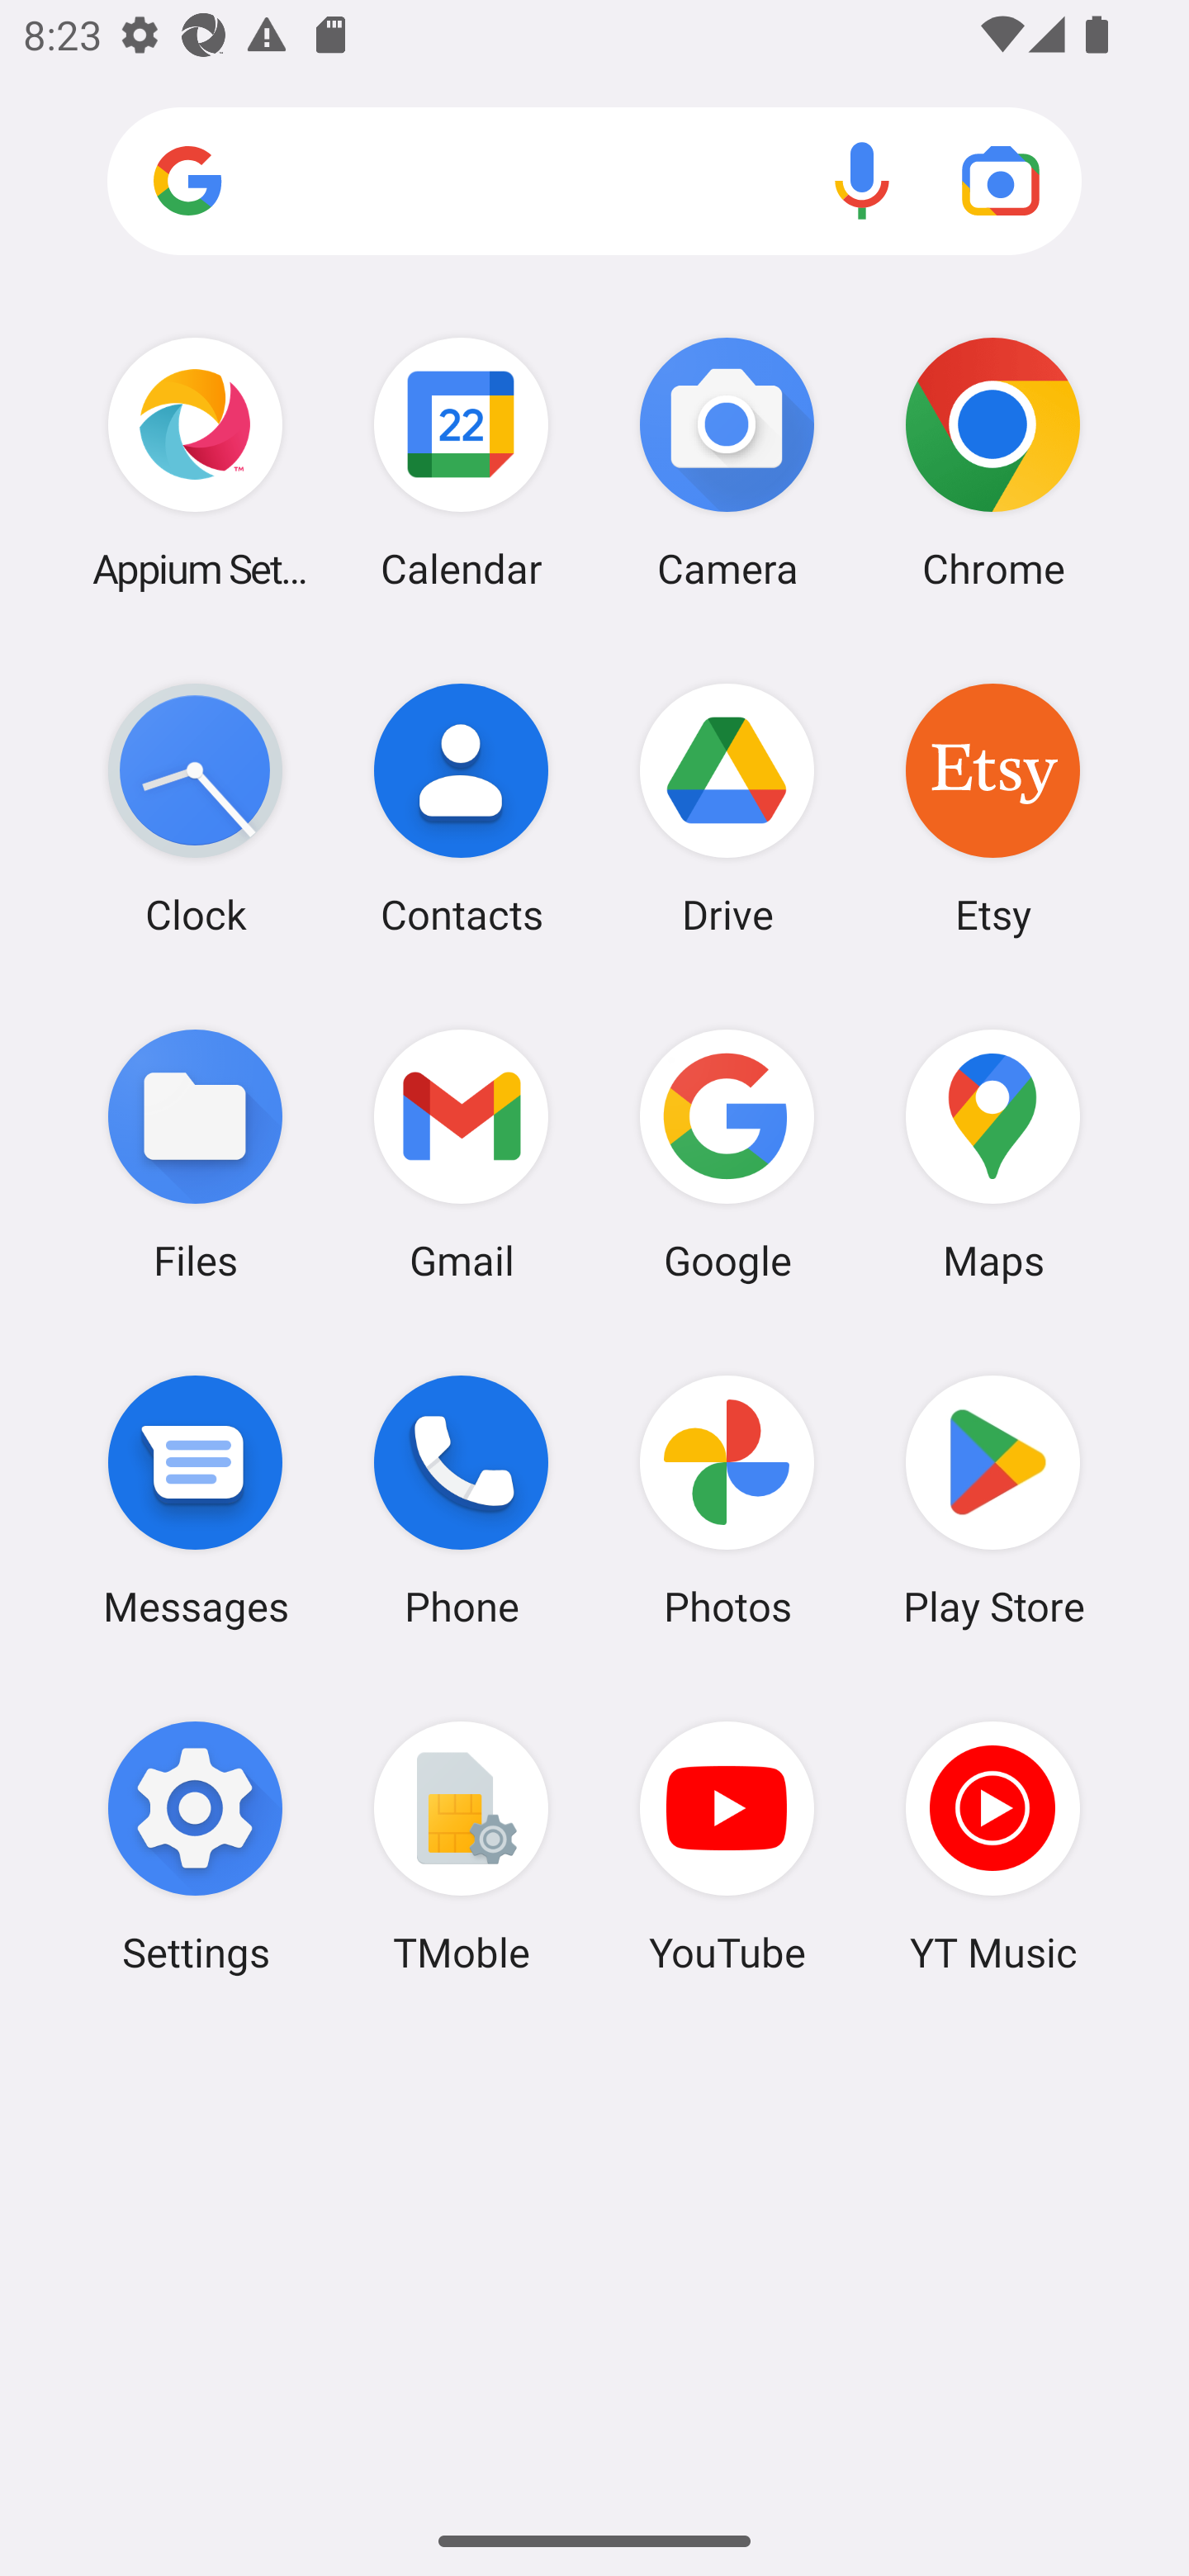 The image size is (1189, 2576). I want to click on Contacts, so click(461, 808).